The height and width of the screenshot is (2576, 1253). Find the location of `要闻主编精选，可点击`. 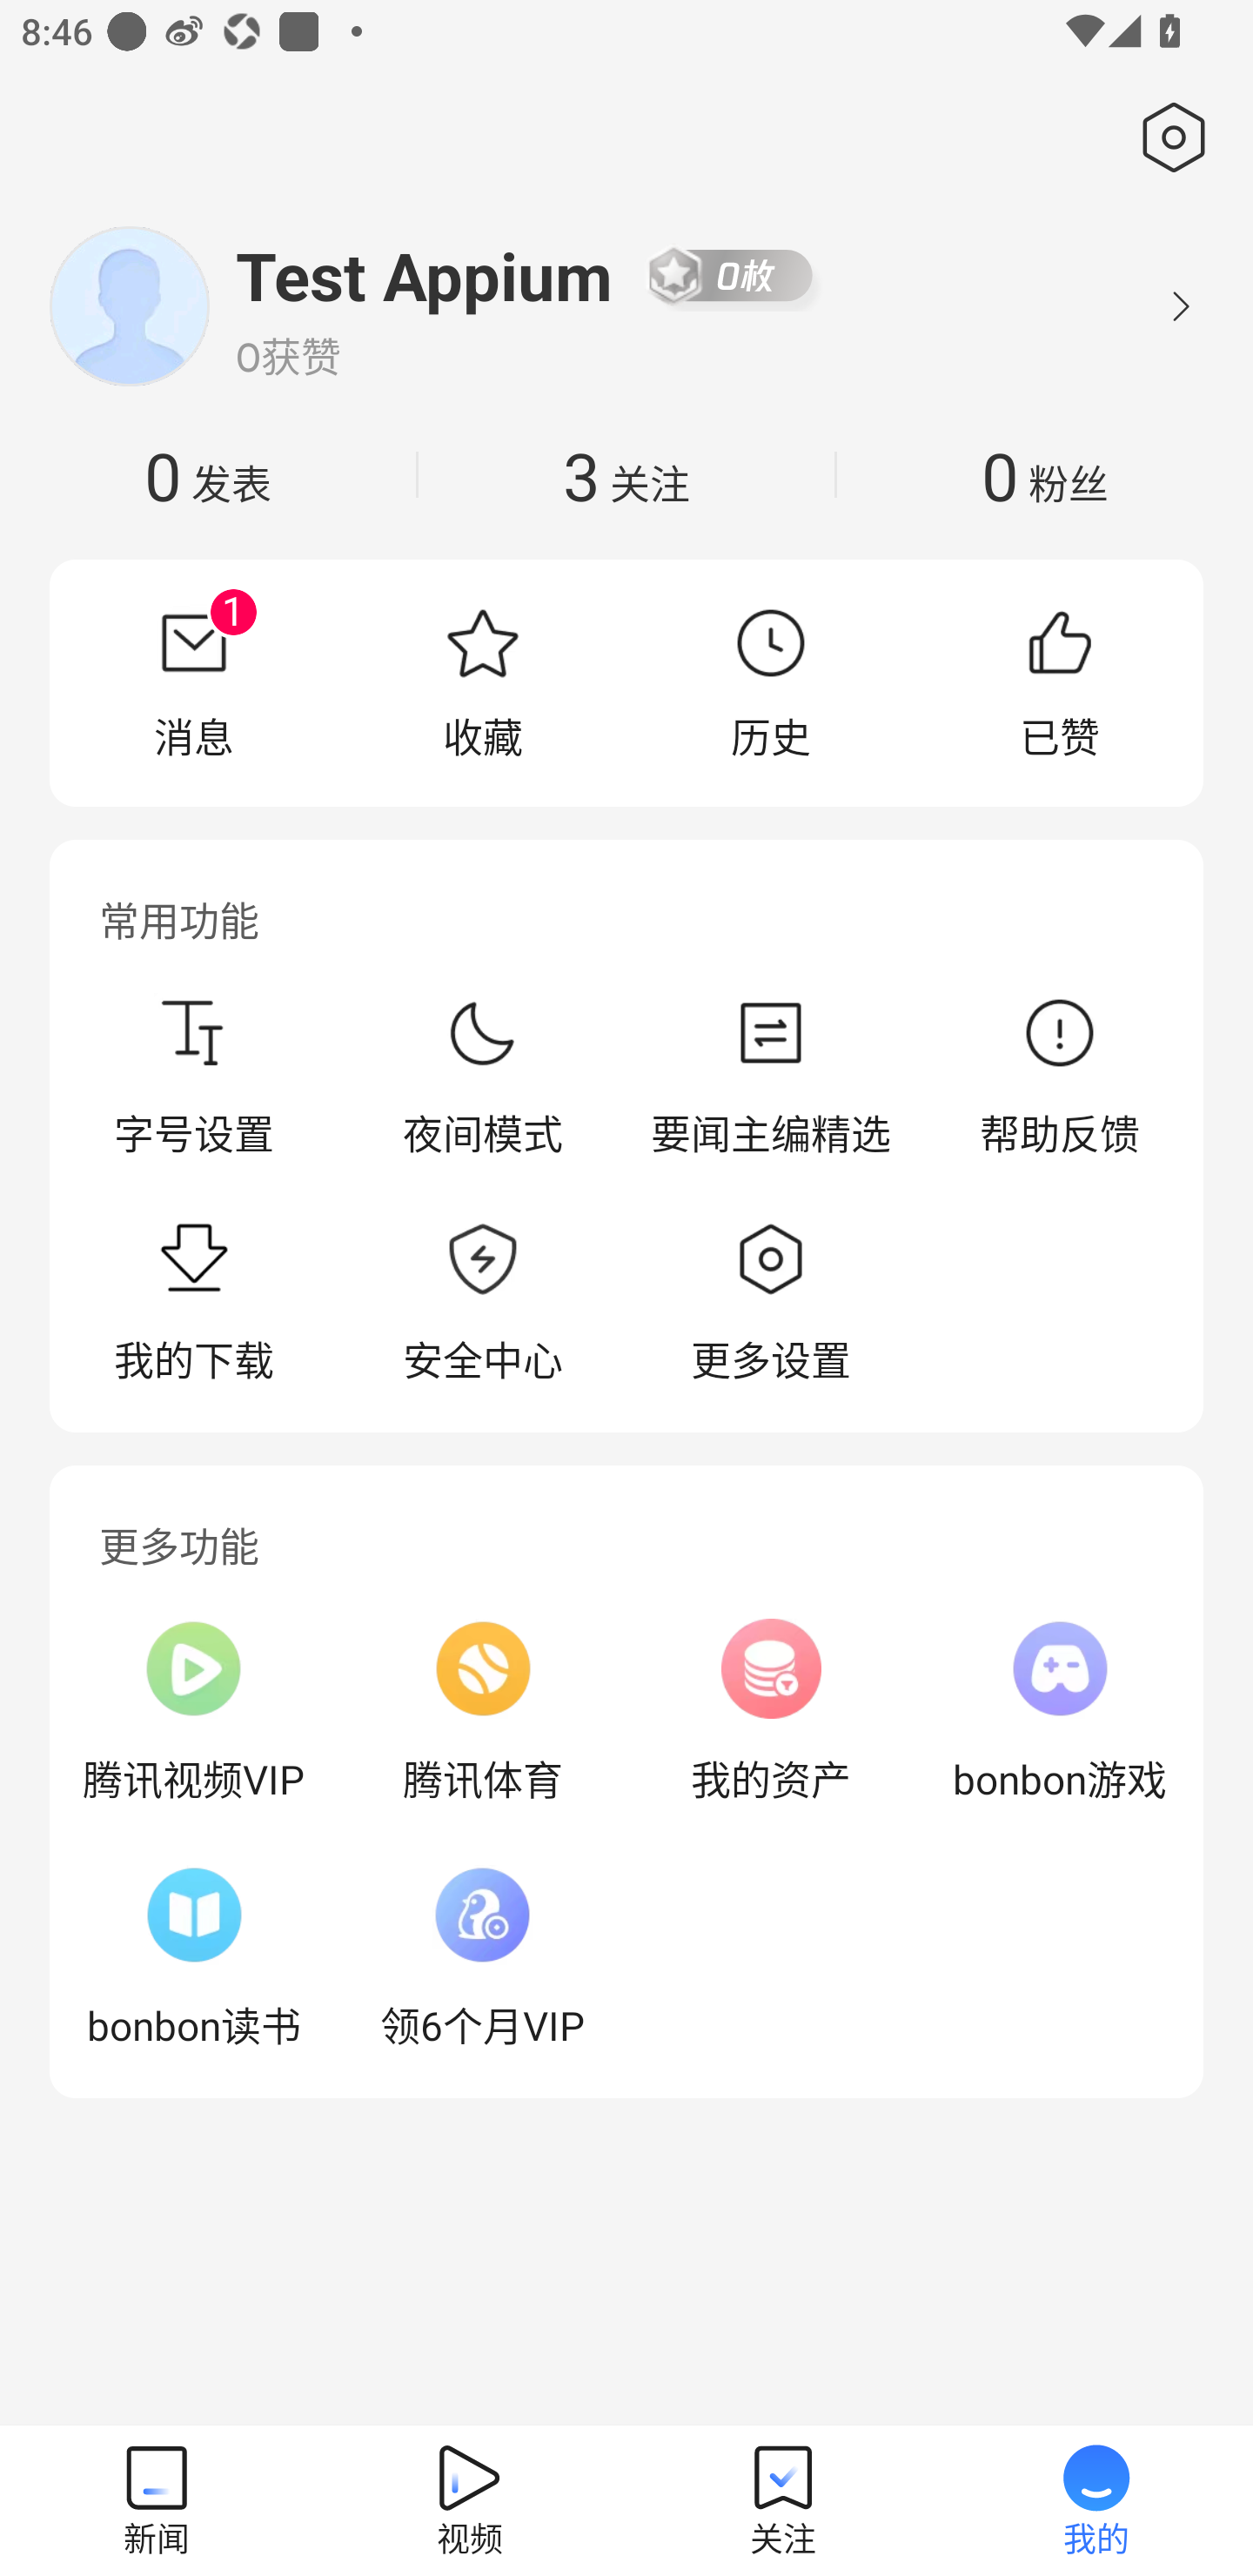

要闻主编精选，可点击 is located at coordinates (771, 1077).